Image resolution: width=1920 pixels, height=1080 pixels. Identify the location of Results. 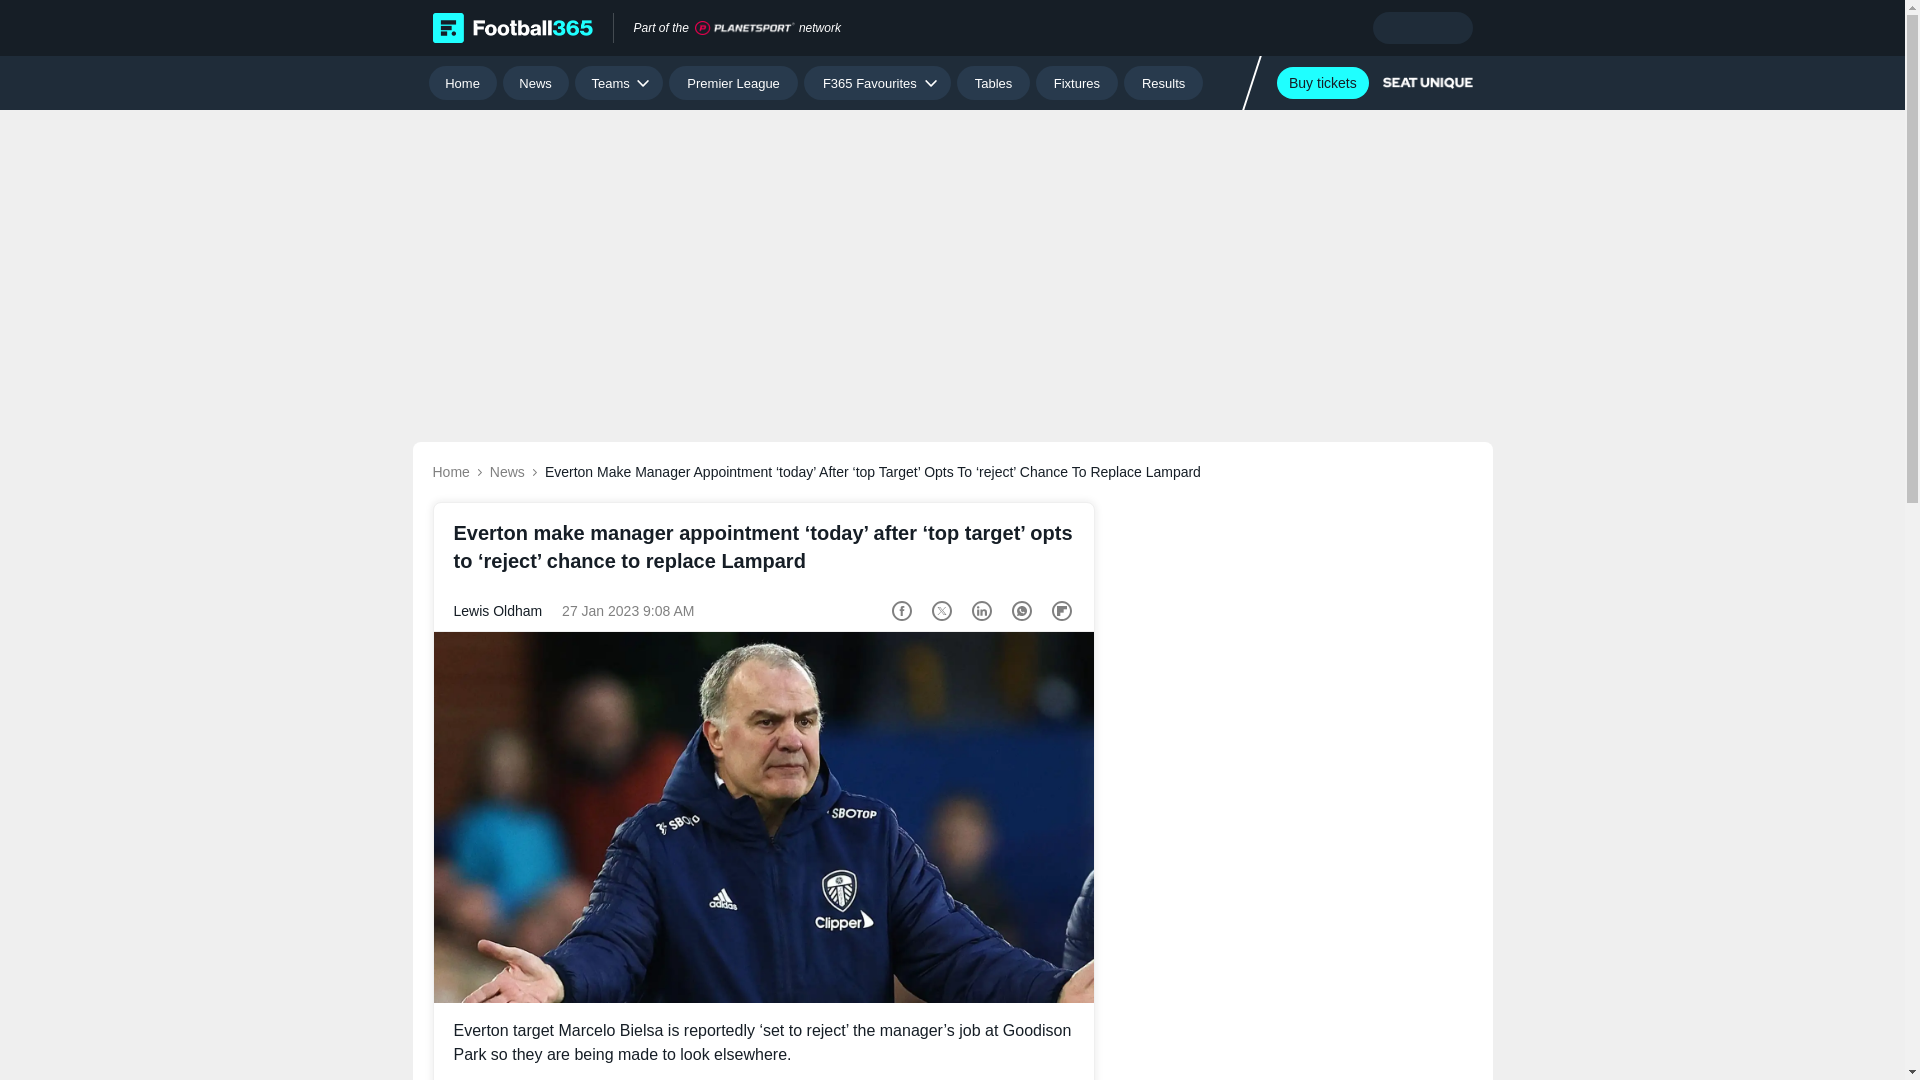
(1163, 82).